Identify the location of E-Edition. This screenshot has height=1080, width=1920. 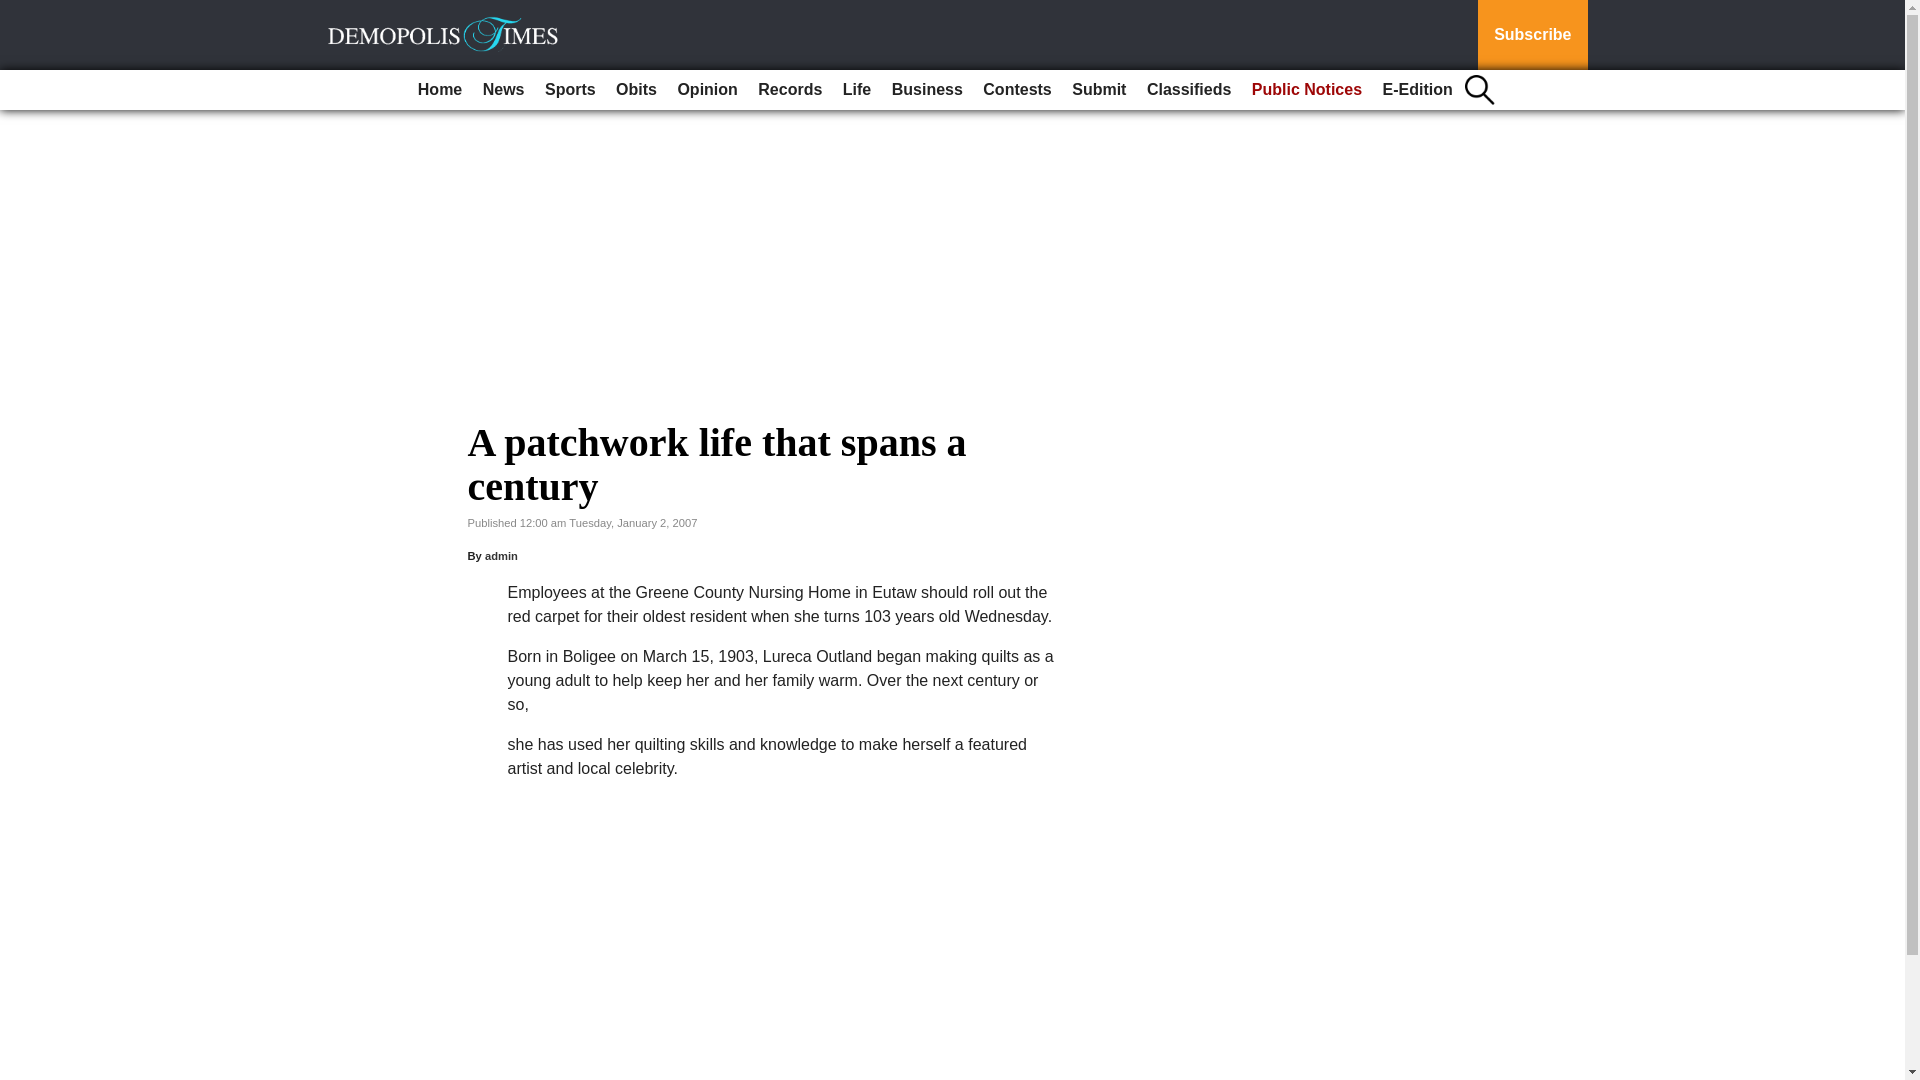
(1418, 90).